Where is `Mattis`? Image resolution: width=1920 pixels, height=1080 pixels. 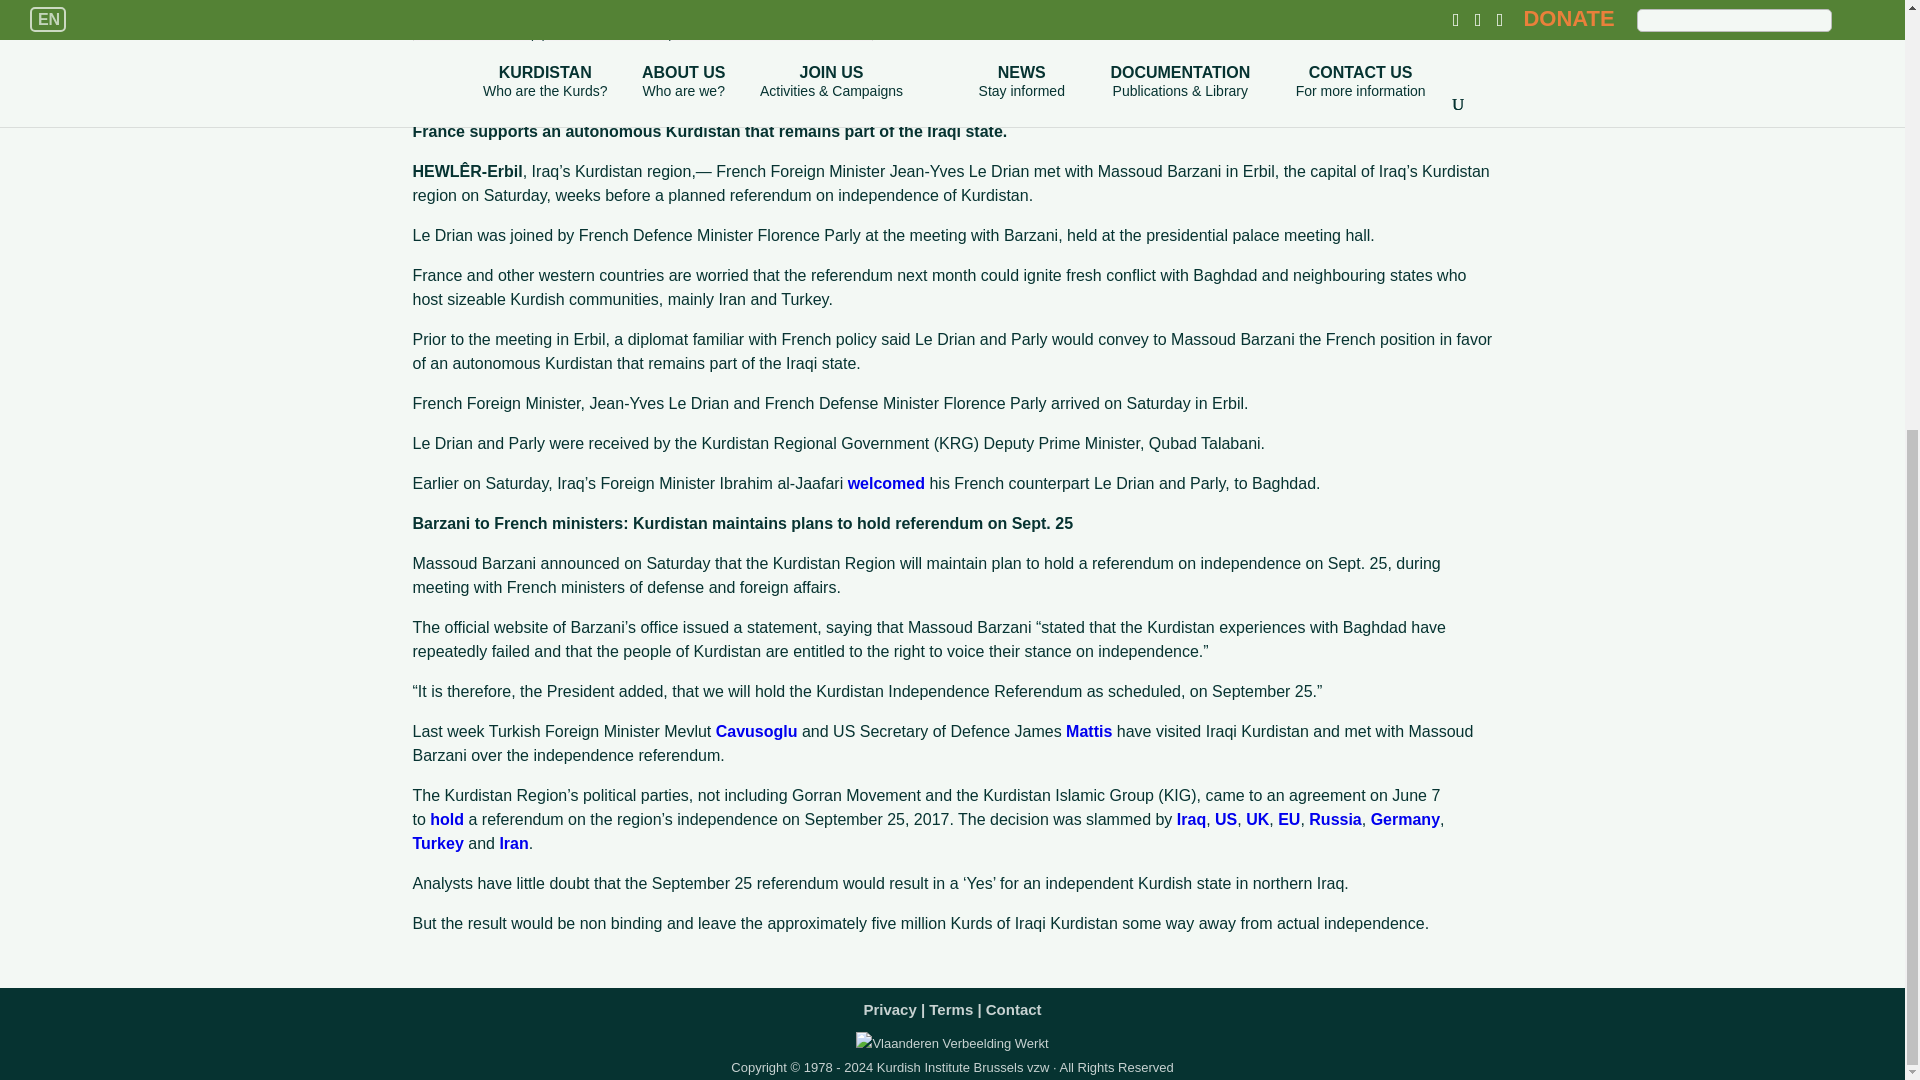 Mattis is located at coordinates (1088, 730).